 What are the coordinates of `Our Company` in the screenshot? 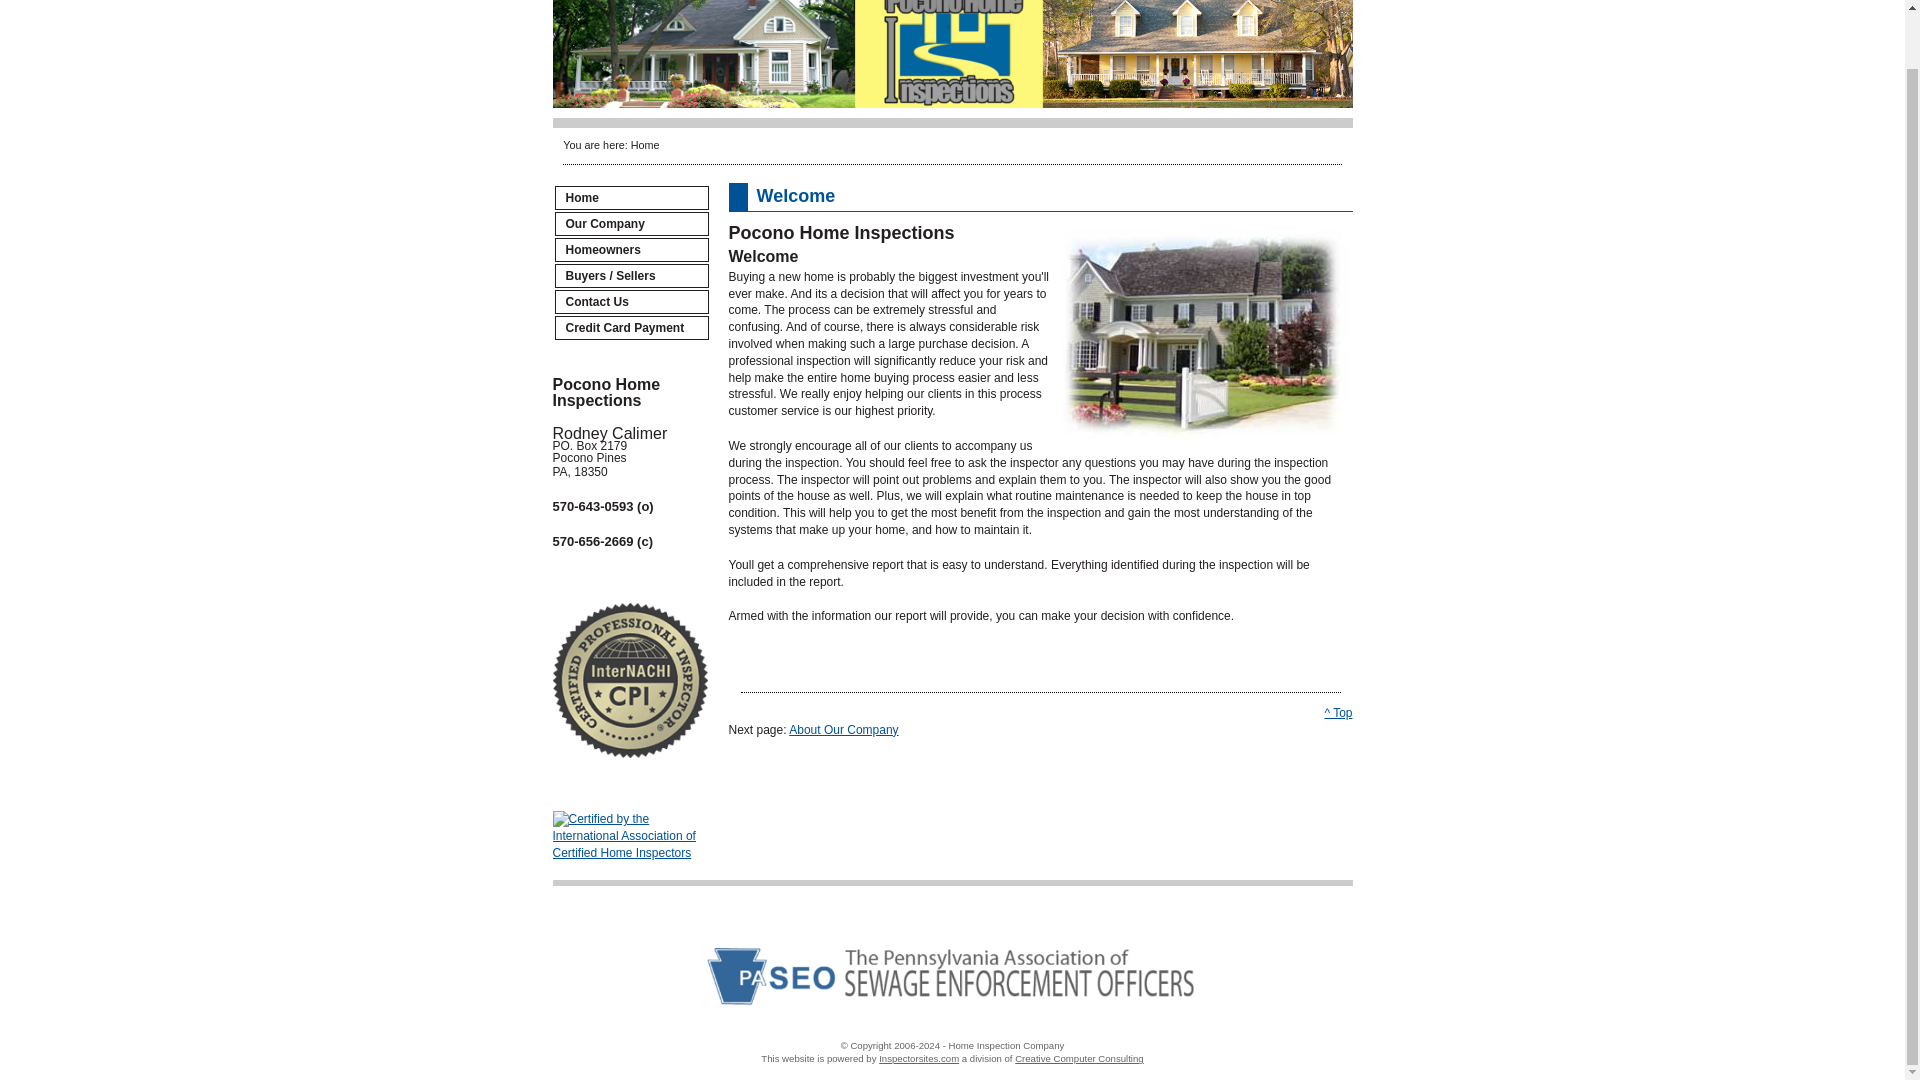 It's located at (631, 224).